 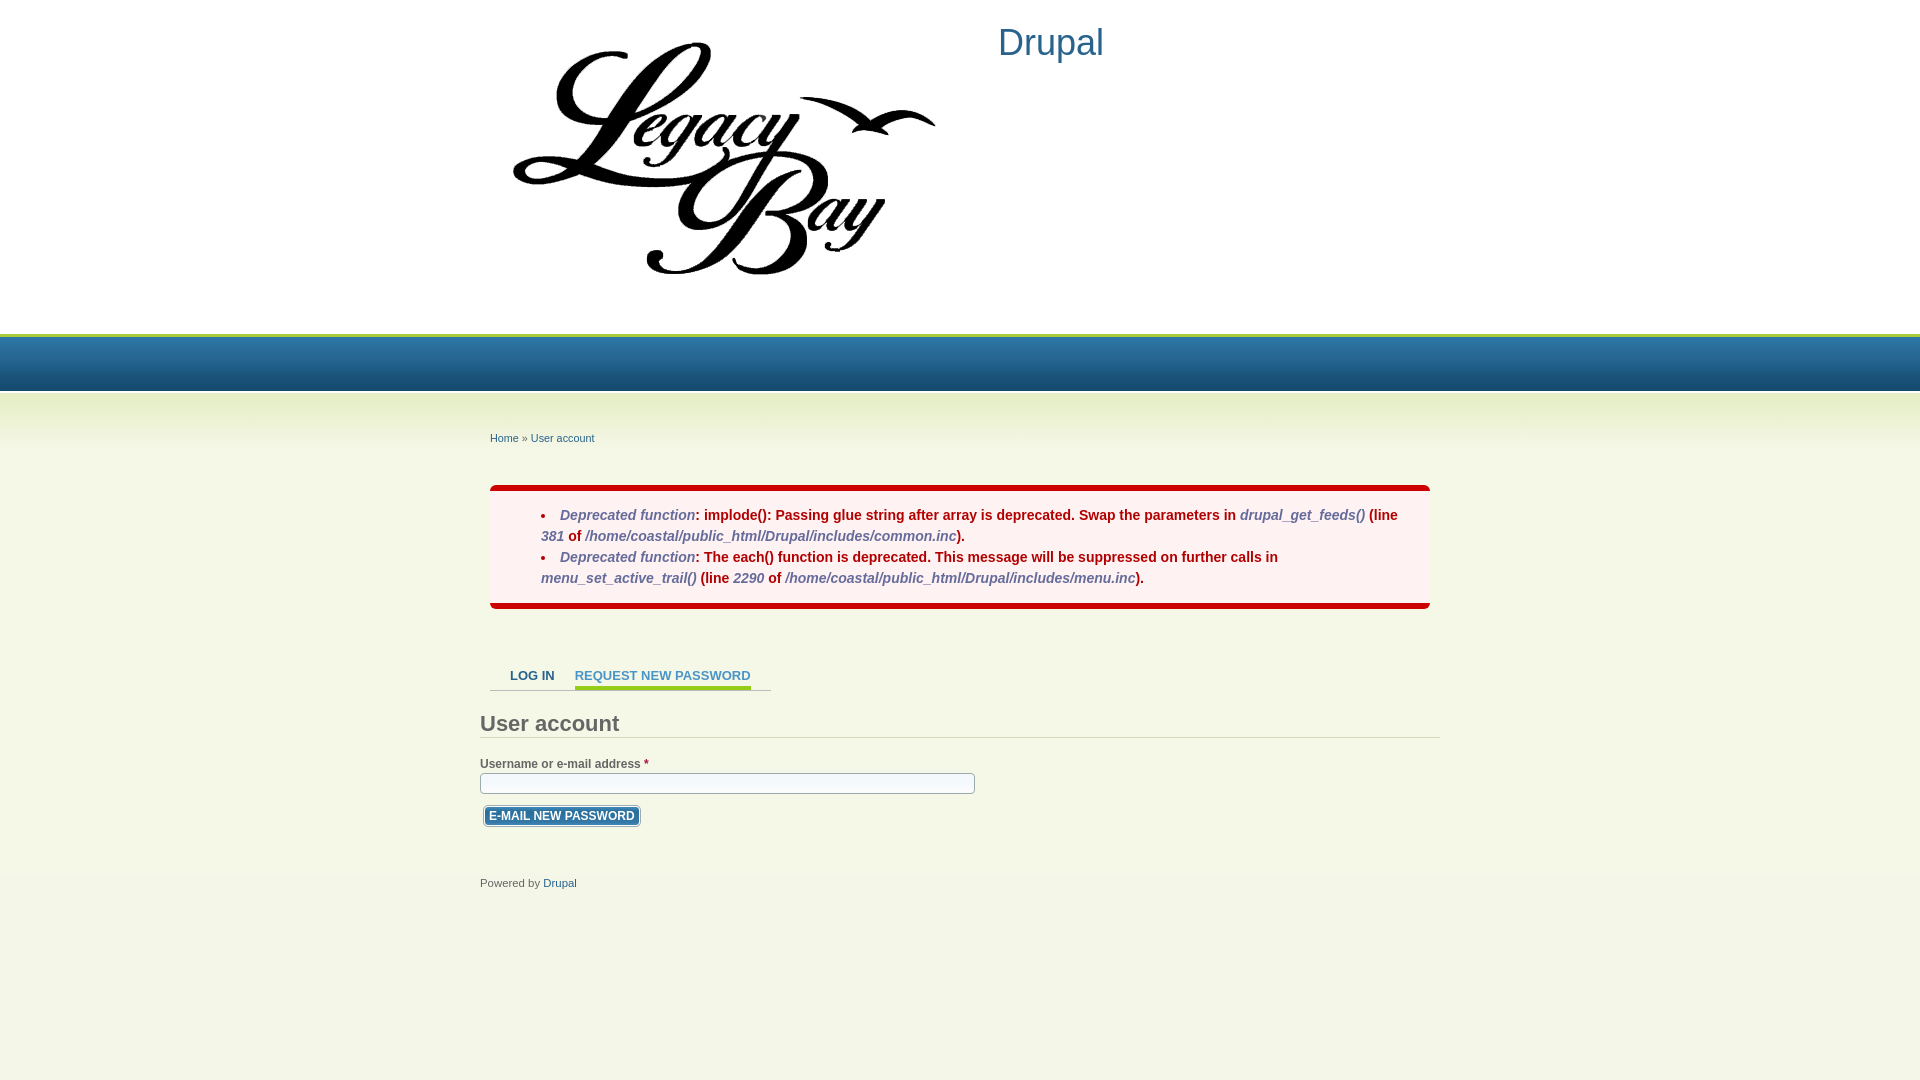 What do you see at coordinates (532, 679) in the screenshot?
I see `LOG IN` at bounding box center [532, 679].